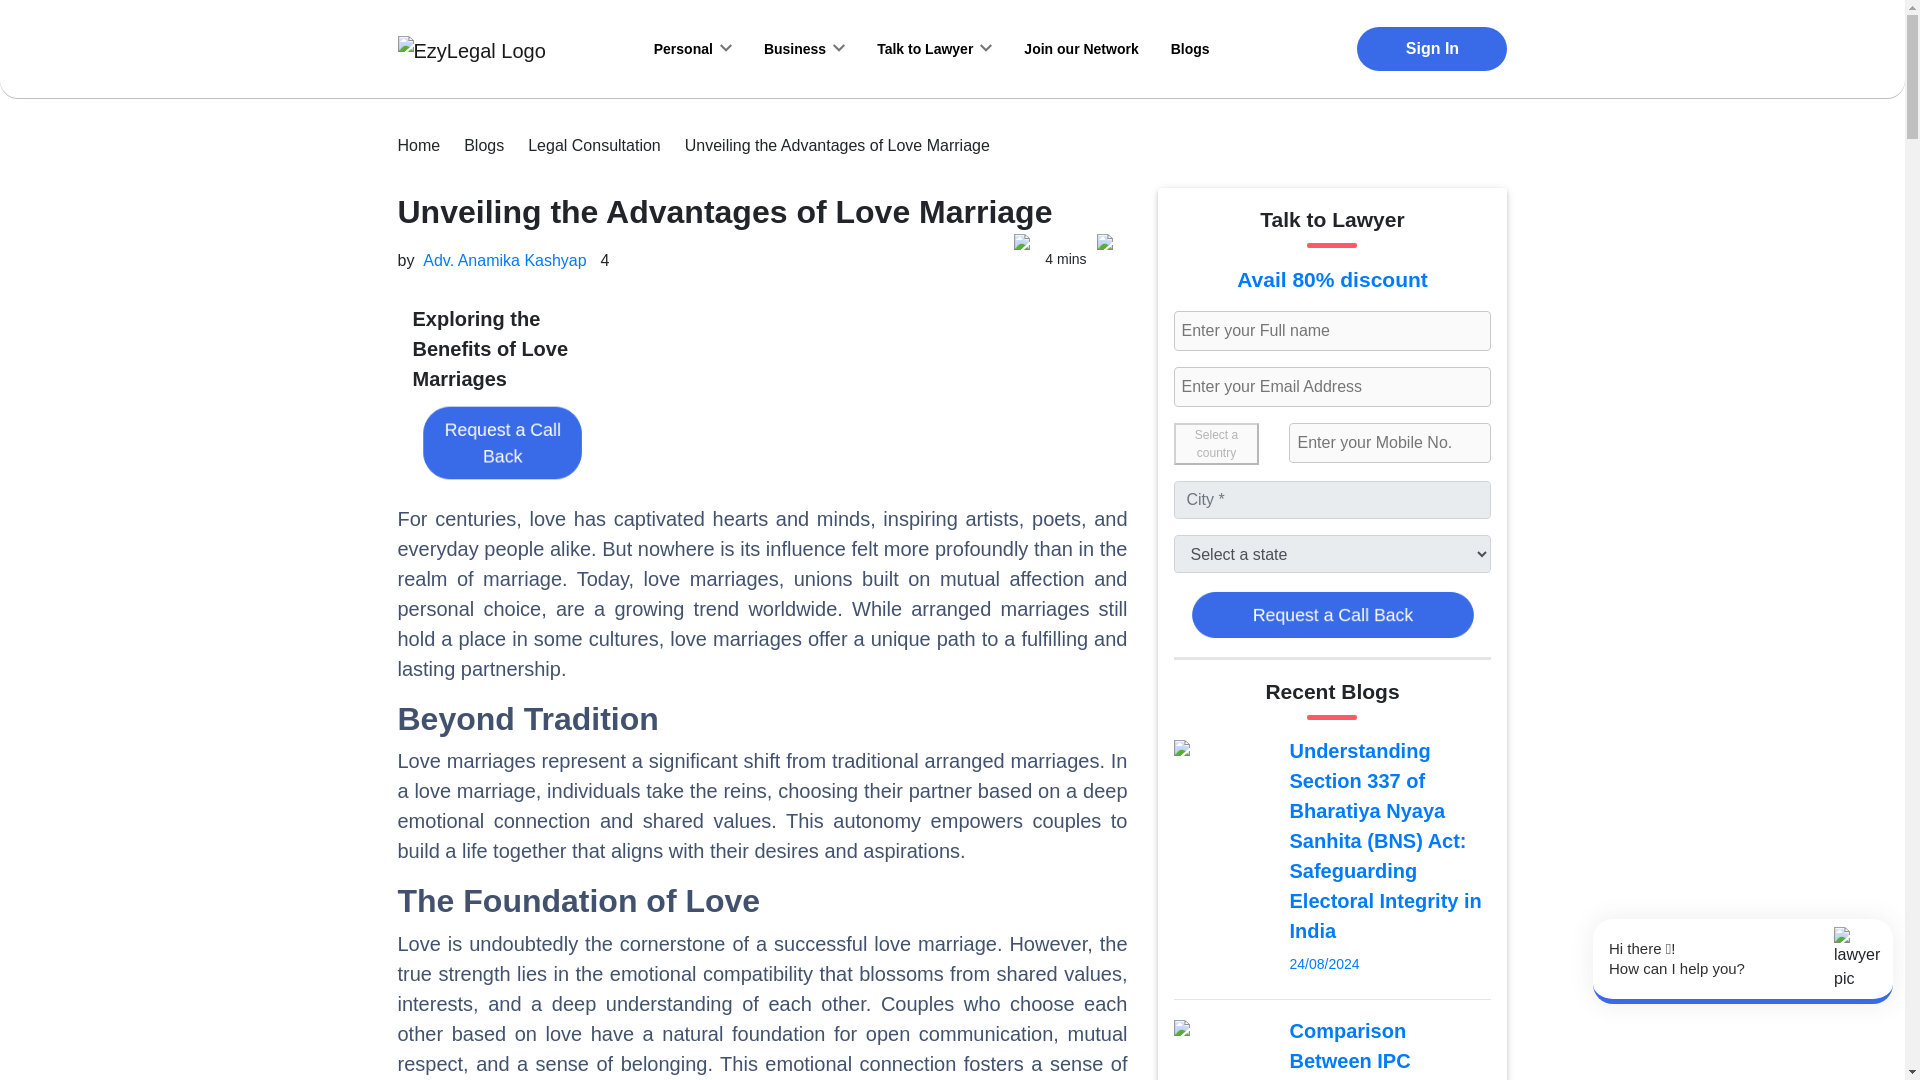  What do you see at coordinates (1080, 48) in the screenshot?
I see `Join our Network` at bounding box center [1080, 48].